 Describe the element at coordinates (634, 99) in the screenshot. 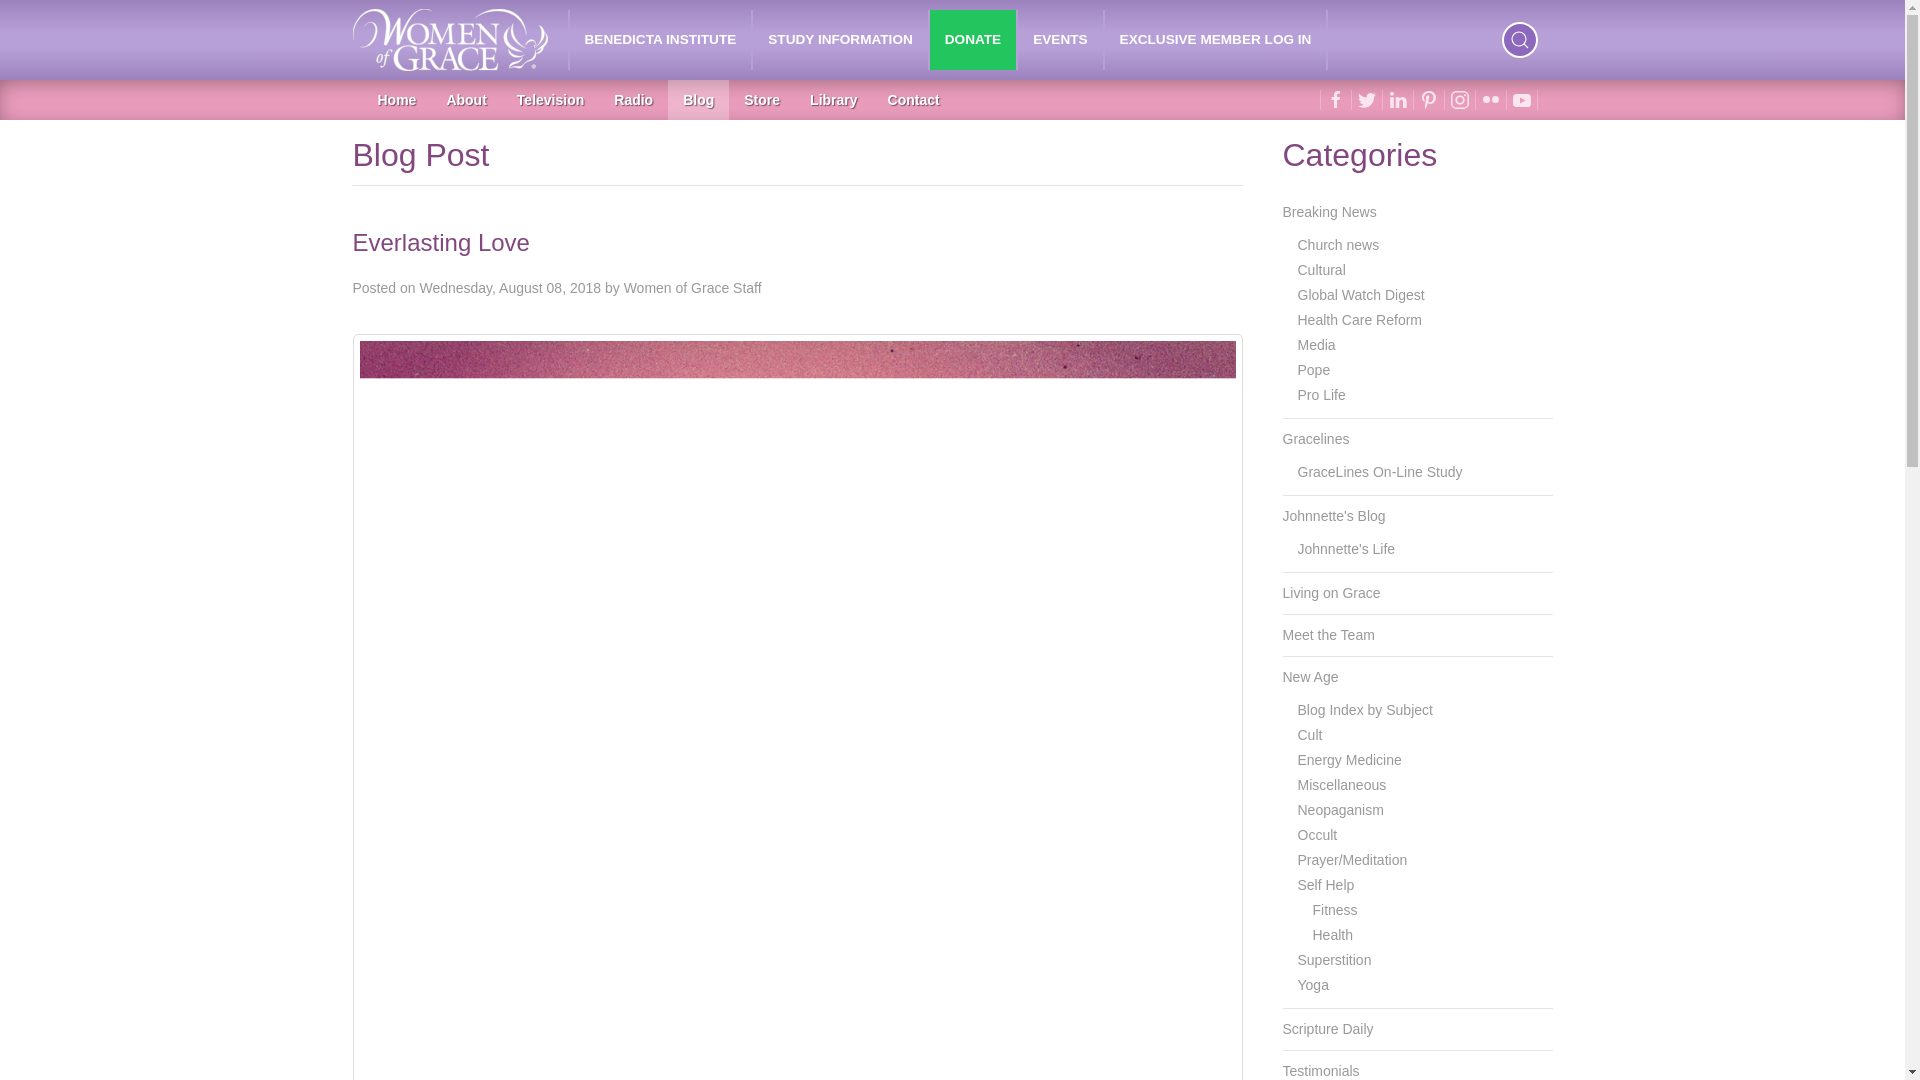

I see `Radio` at that location.